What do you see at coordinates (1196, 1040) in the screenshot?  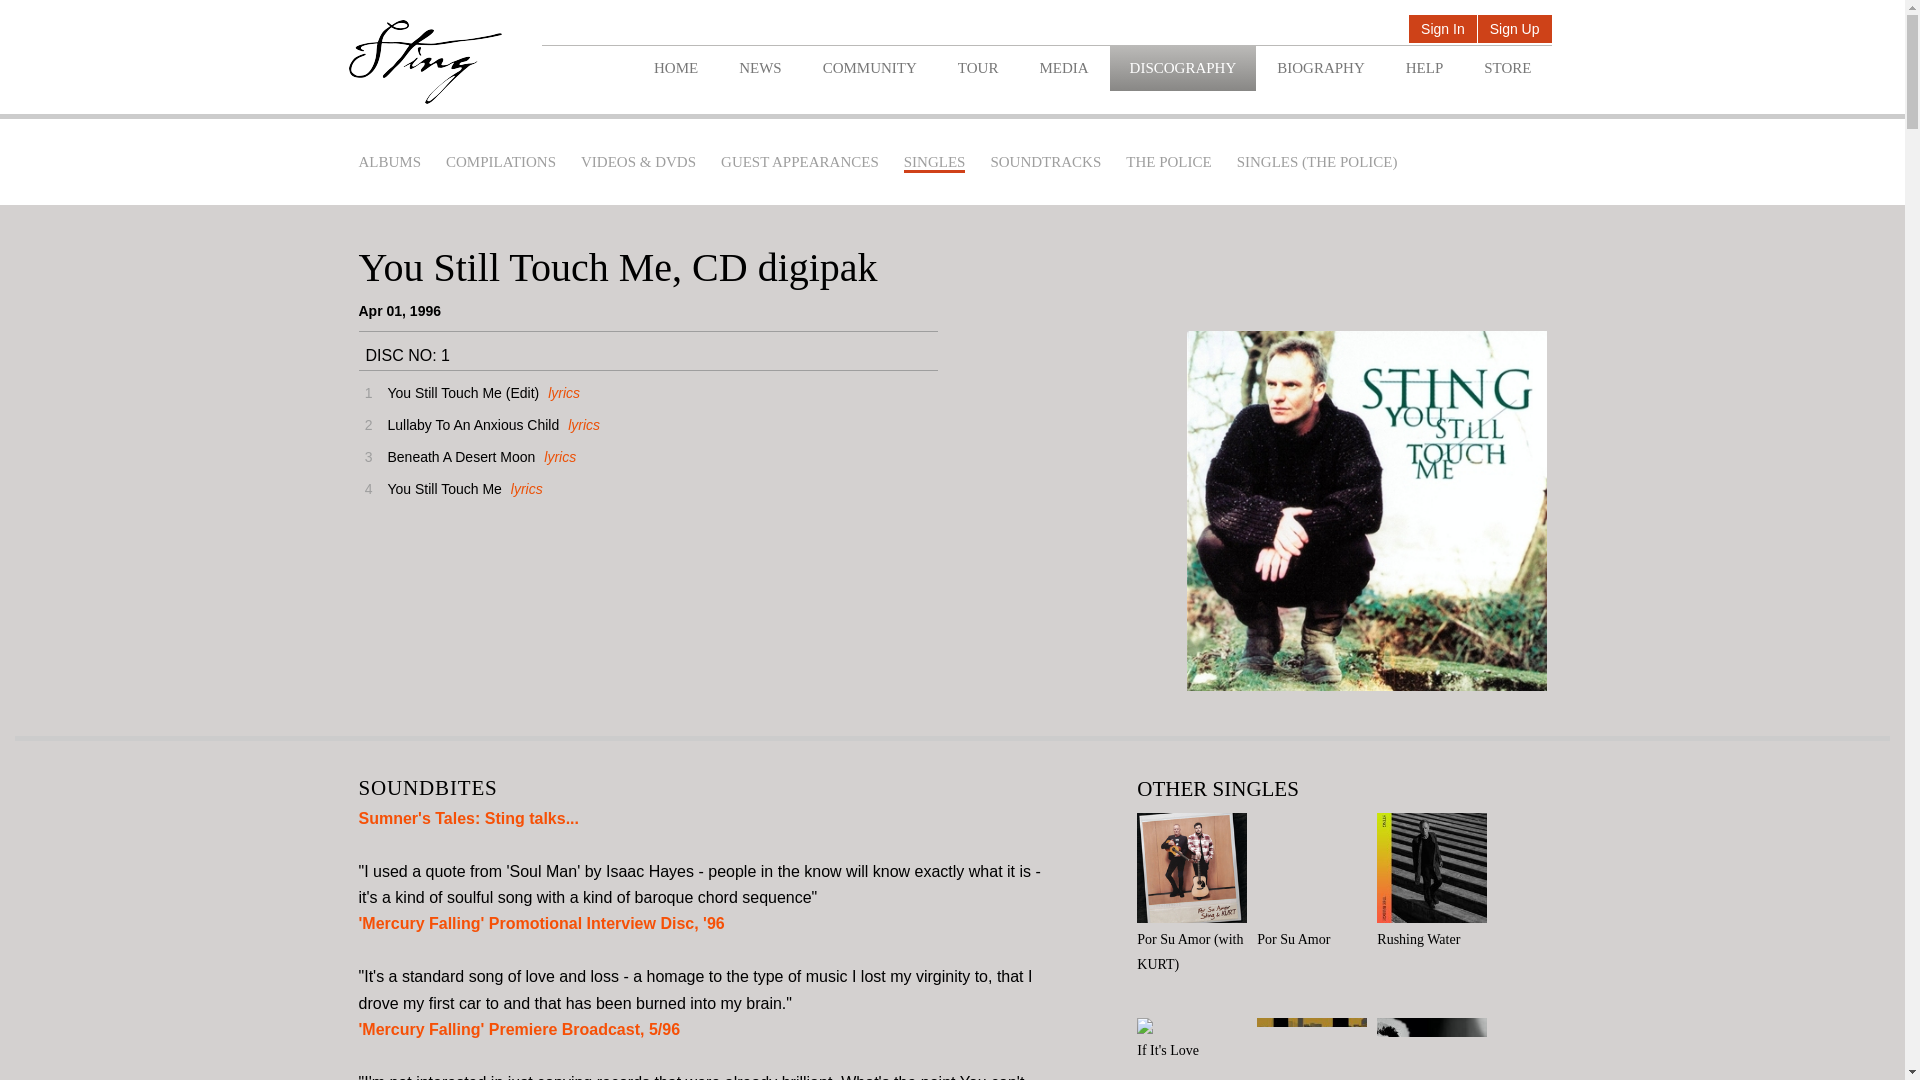 I see `If It's Love` at bounding box center [1196, 1040].